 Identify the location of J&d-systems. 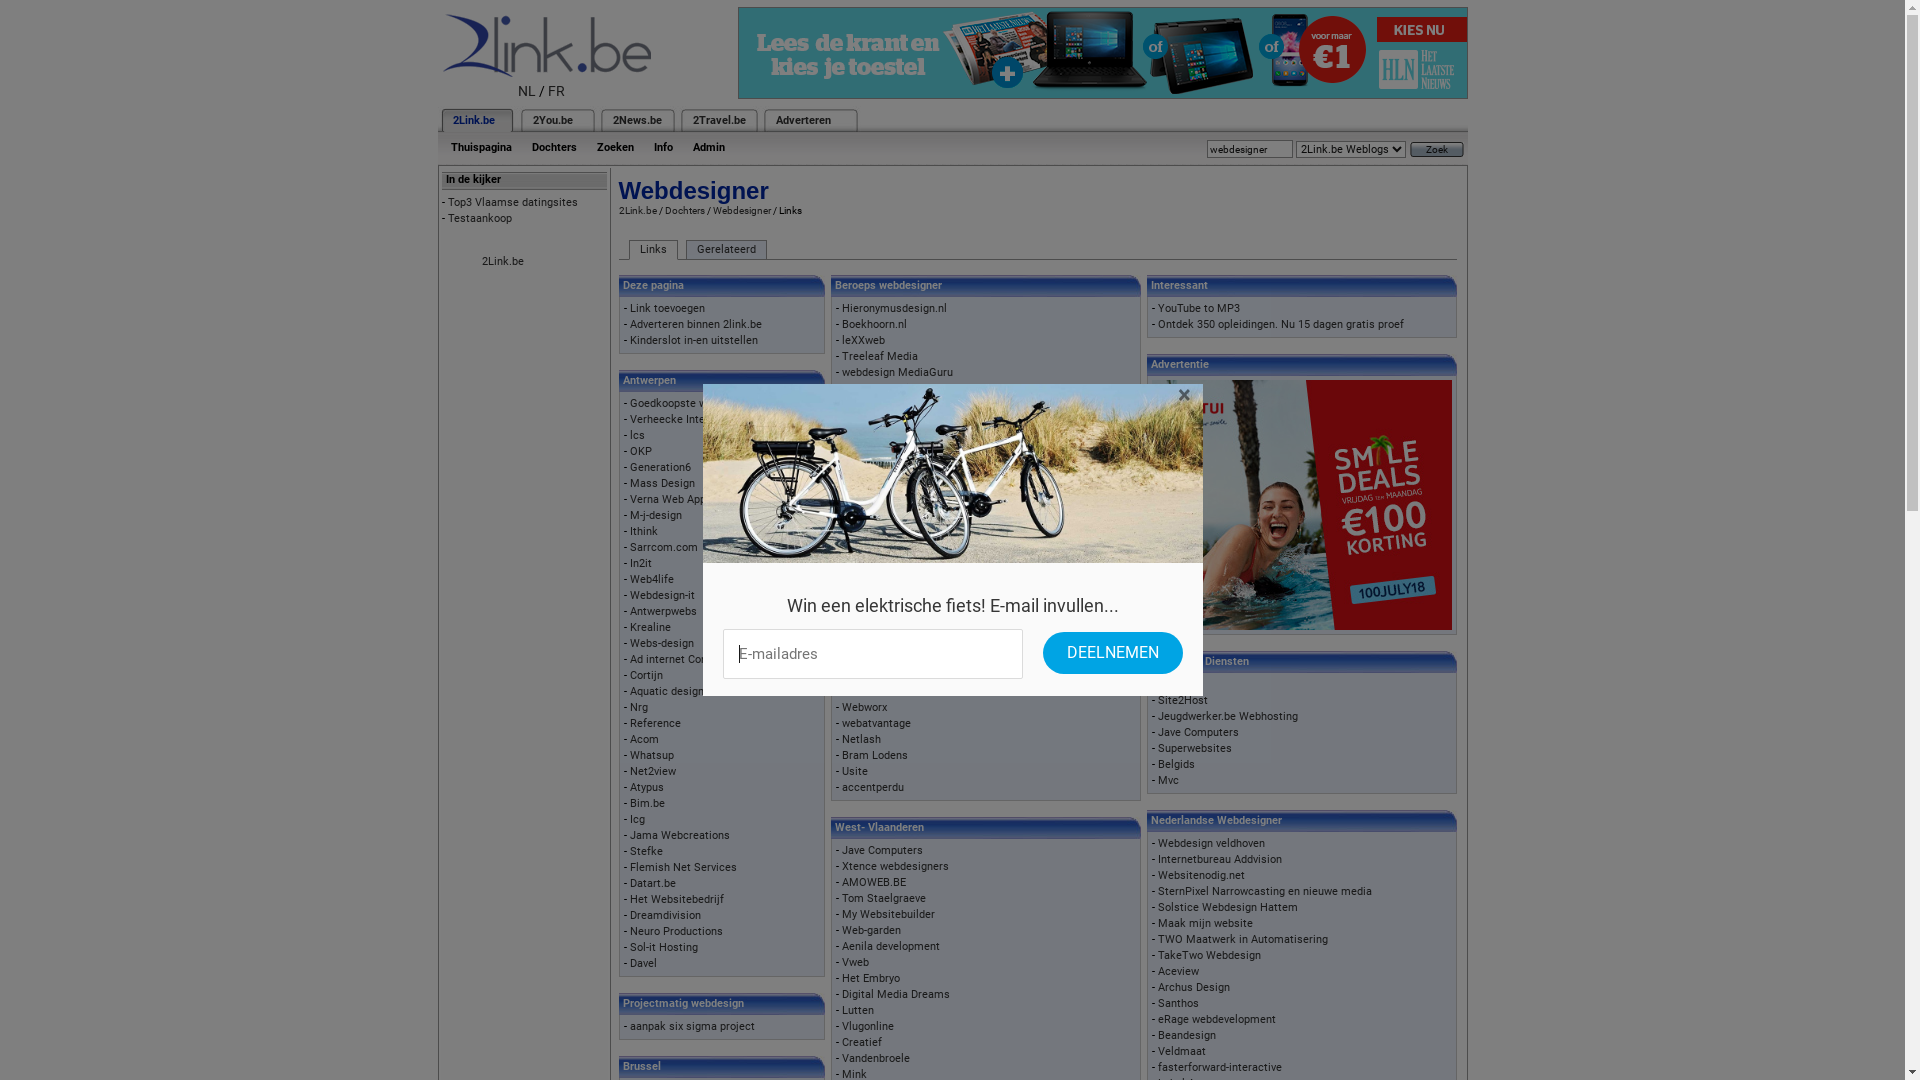
(874, 612).